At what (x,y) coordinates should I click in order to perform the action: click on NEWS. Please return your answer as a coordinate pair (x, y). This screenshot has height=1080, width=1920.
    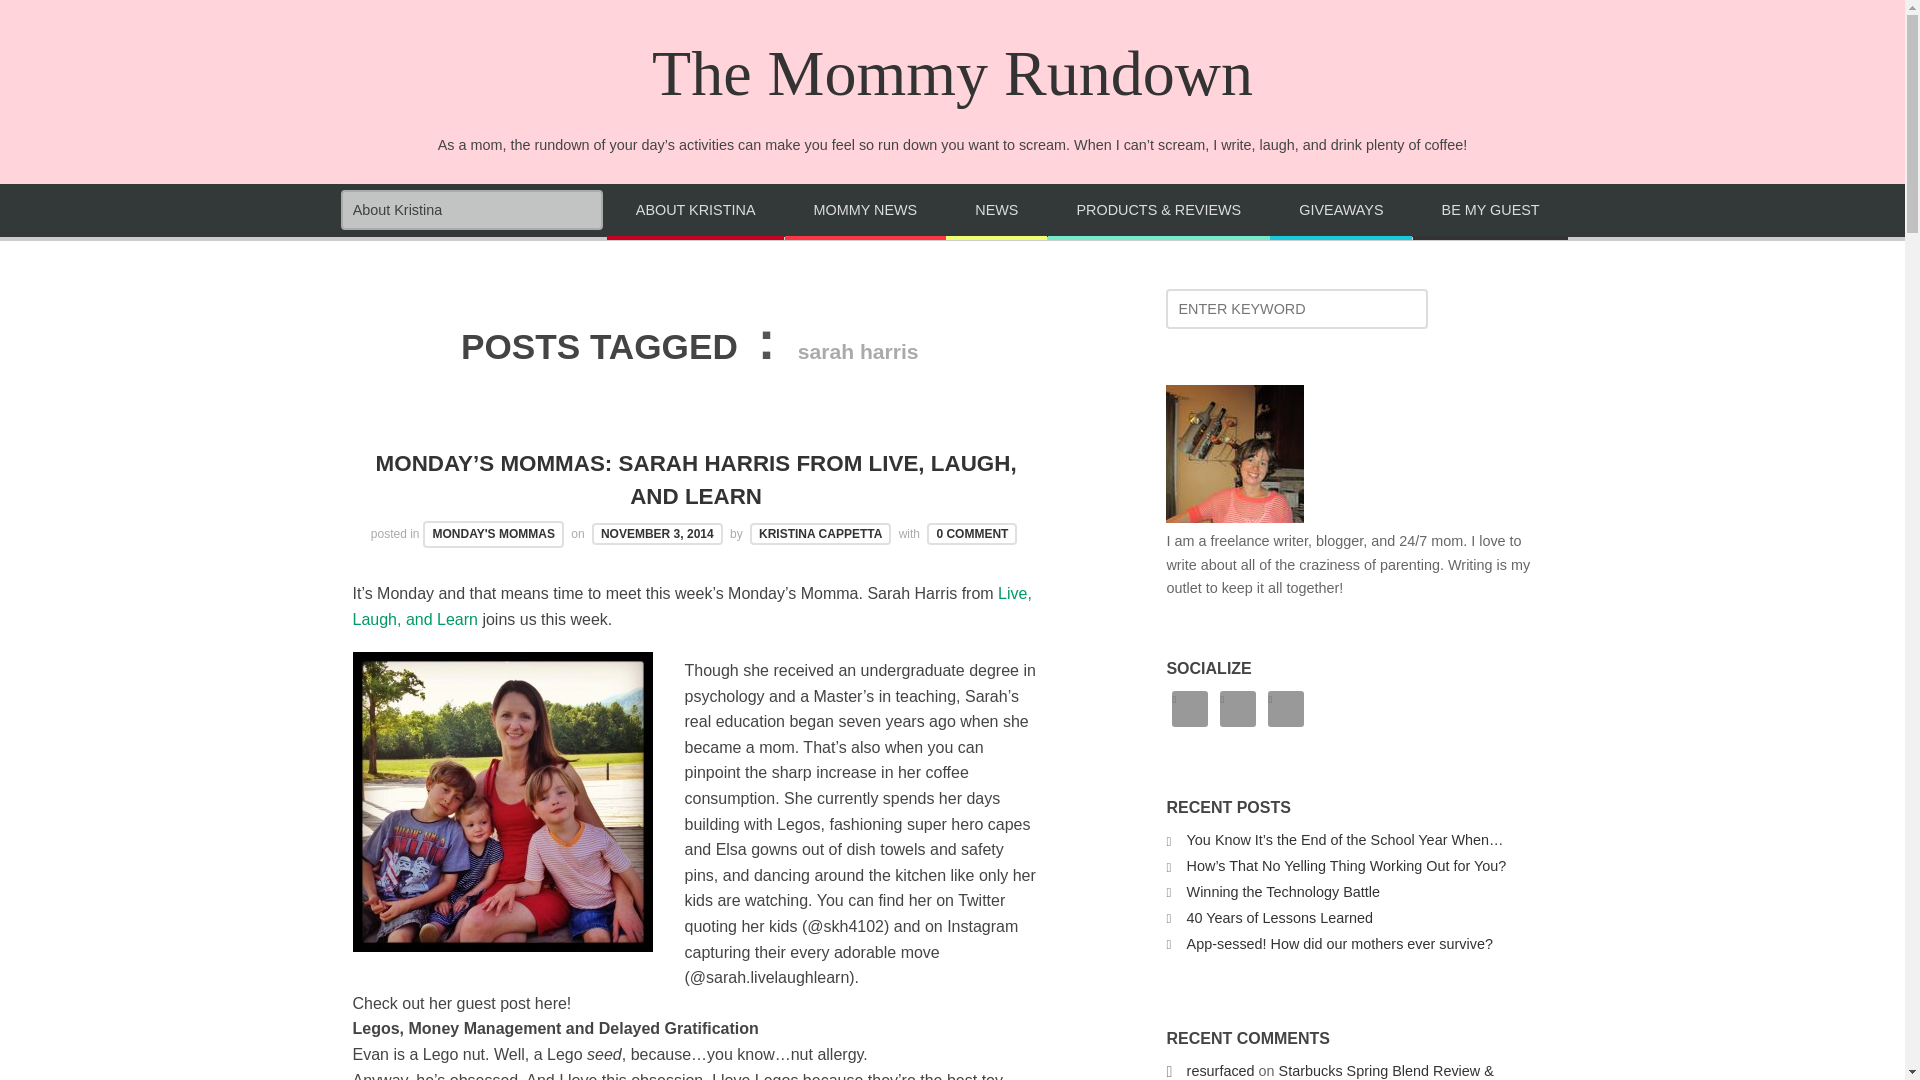
    Looking at the image, I should click on (996, 211).